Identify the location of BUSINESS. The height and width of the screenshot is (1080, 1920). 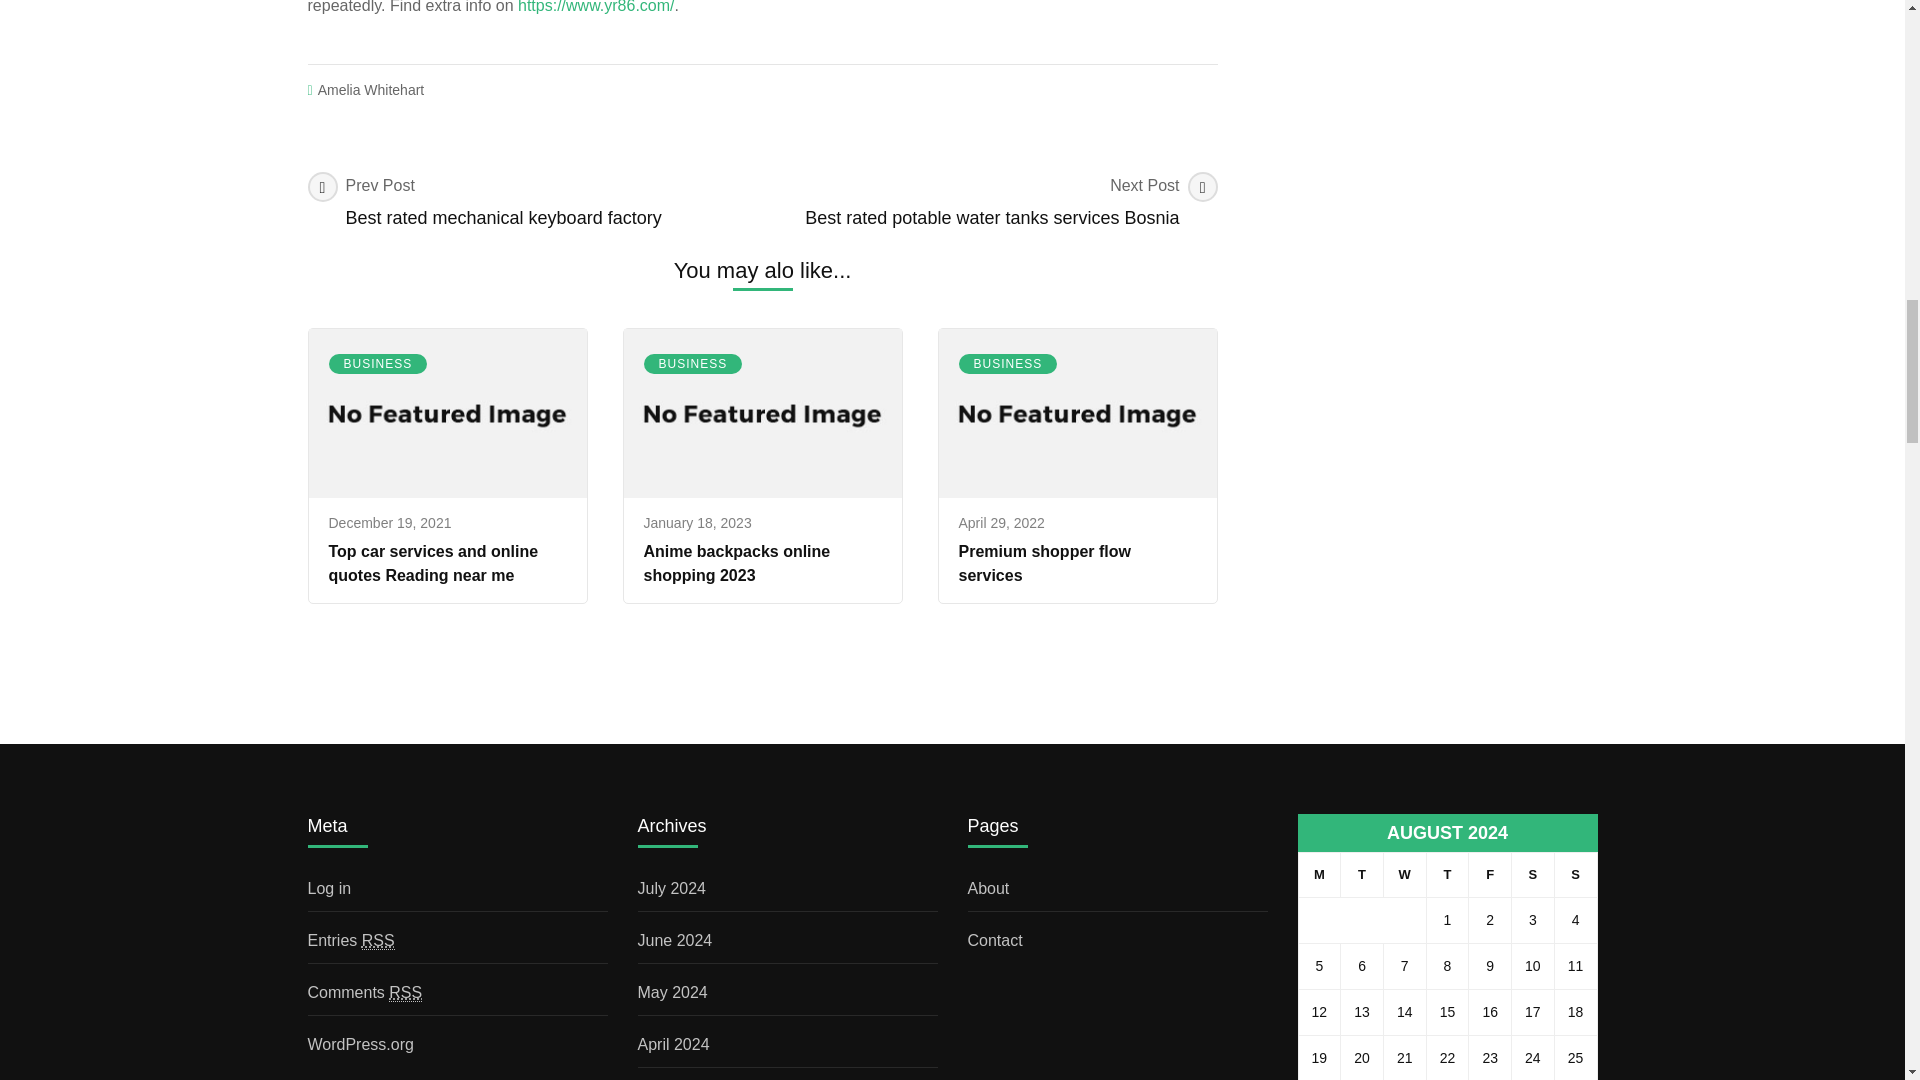
(990, 202).